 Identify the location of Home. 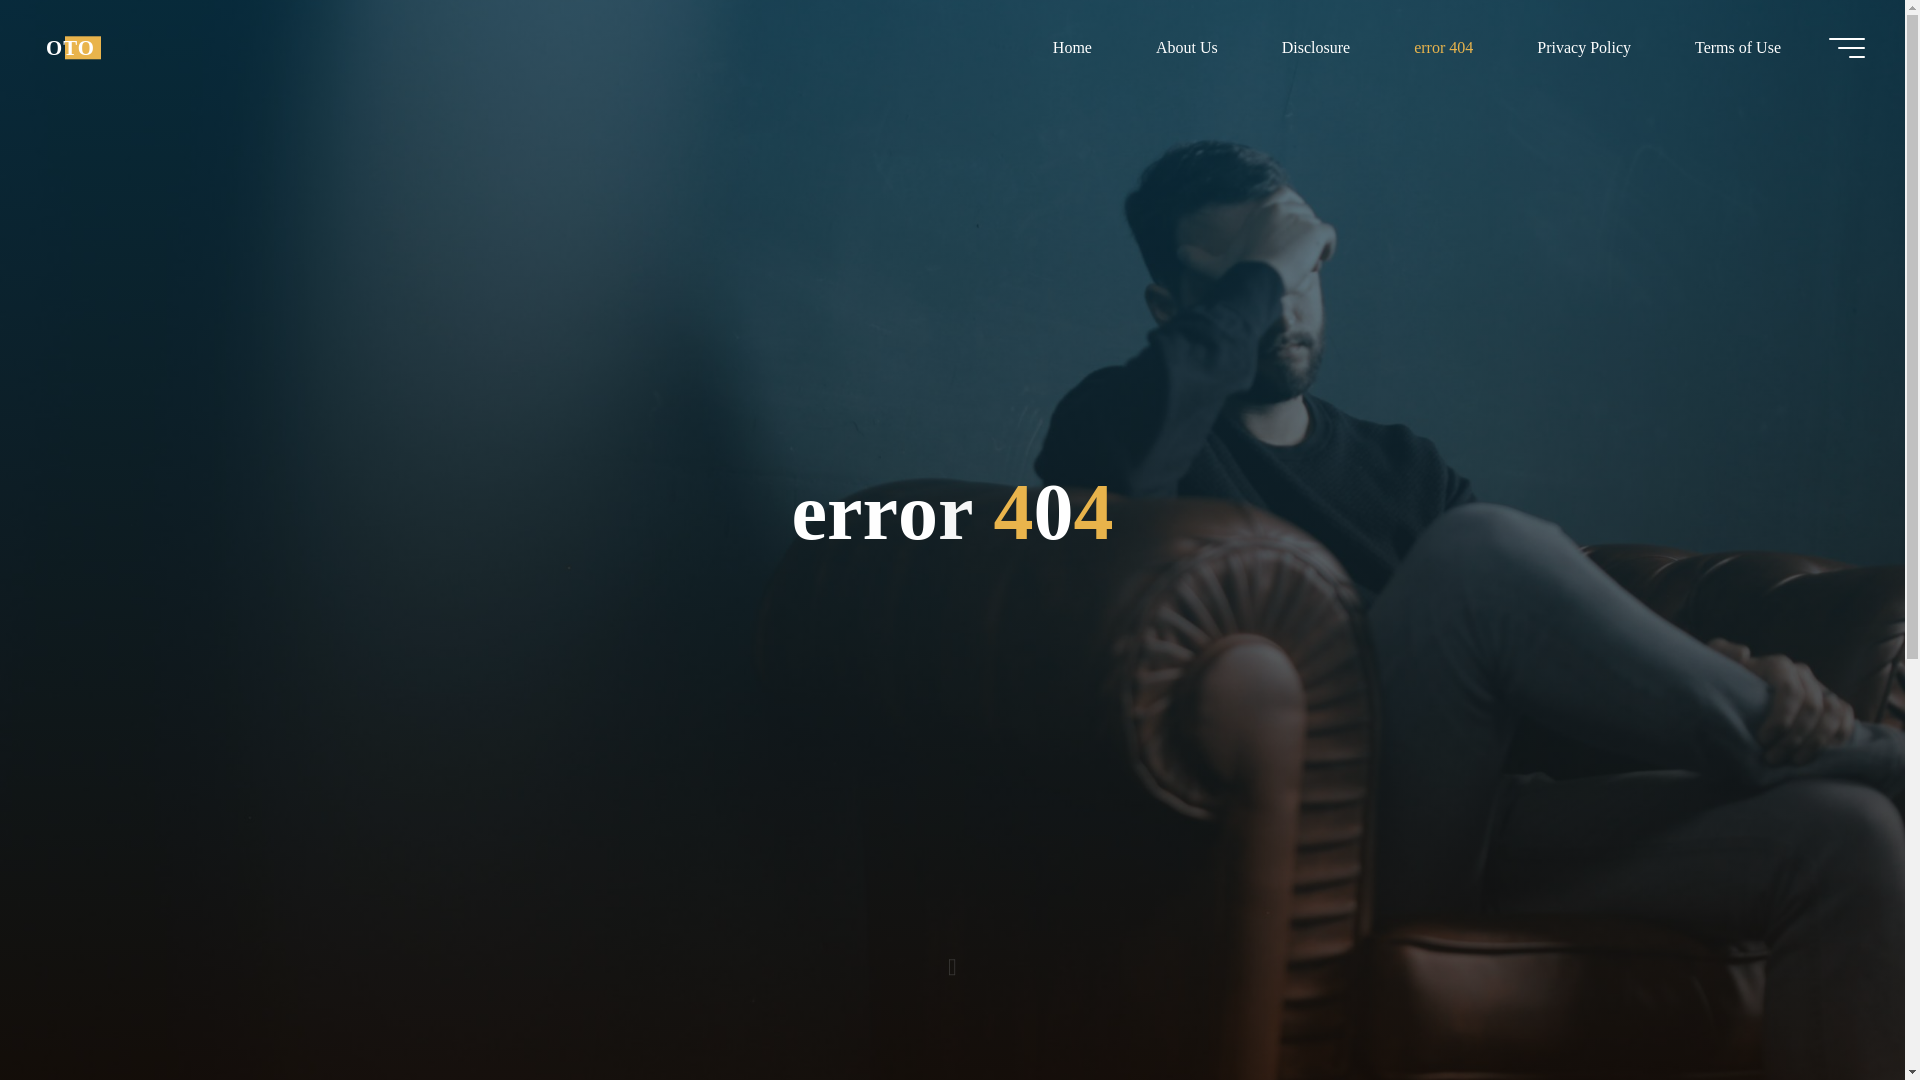
(1072, 47).